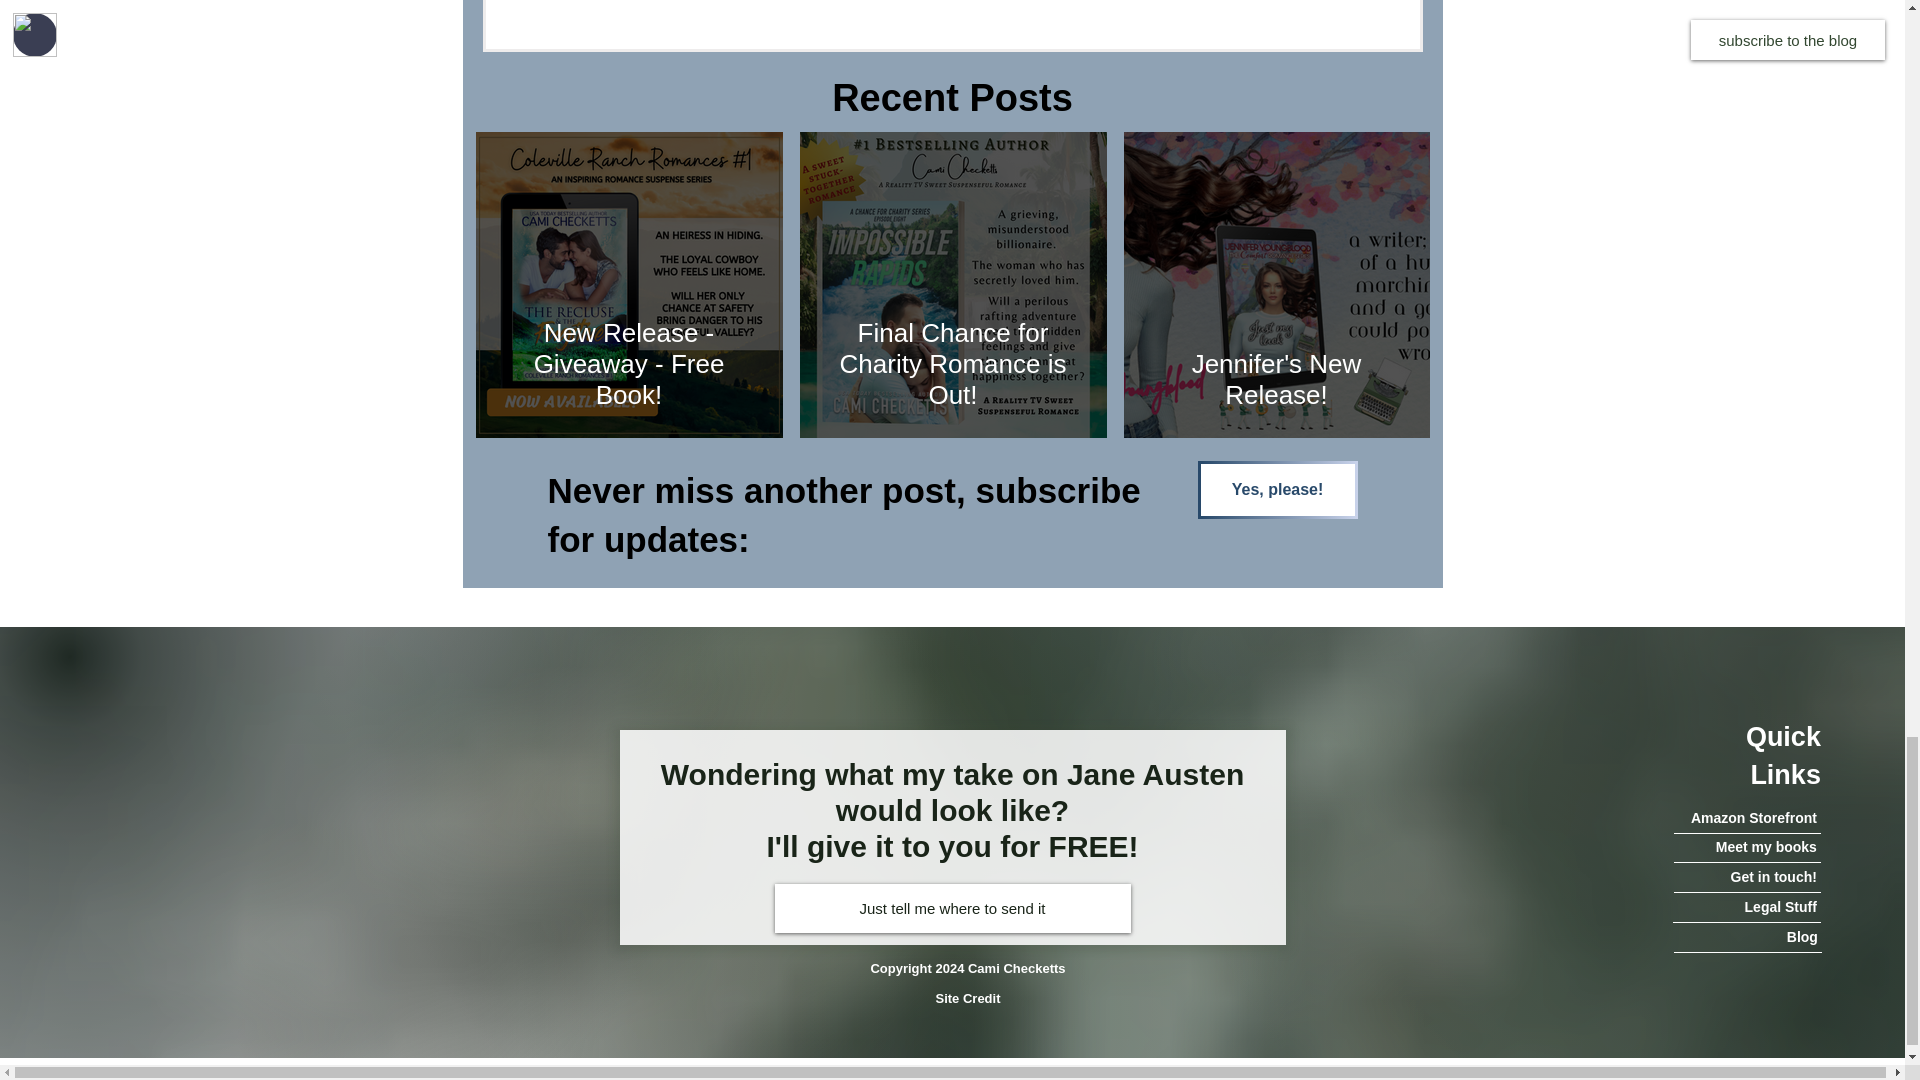  Describe the element at coordinates (952, 908) in the screenshot. I see `Just tell me where to send it` at that location.